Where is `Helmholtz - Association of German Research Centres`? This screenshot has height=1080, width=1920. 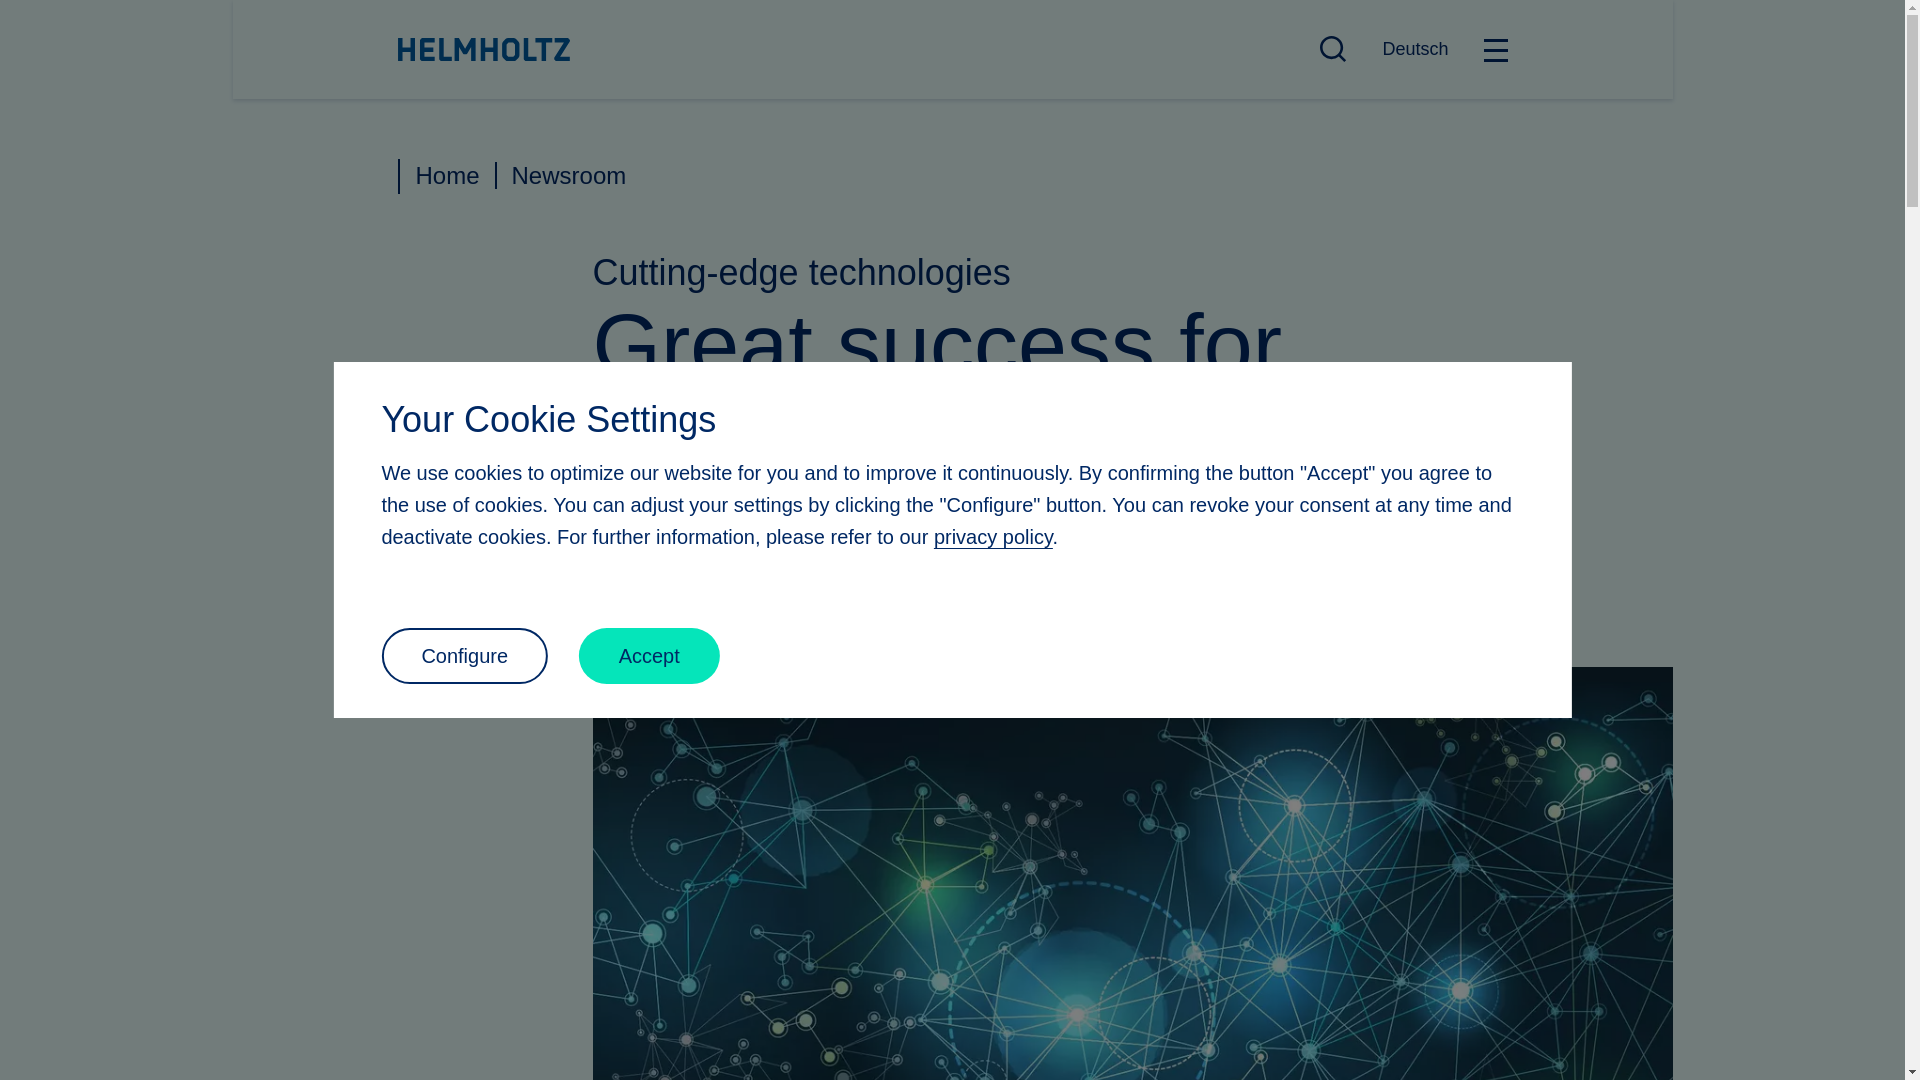 Helmholtz - Association of German Research Centres is located at coordinates (484, 49).